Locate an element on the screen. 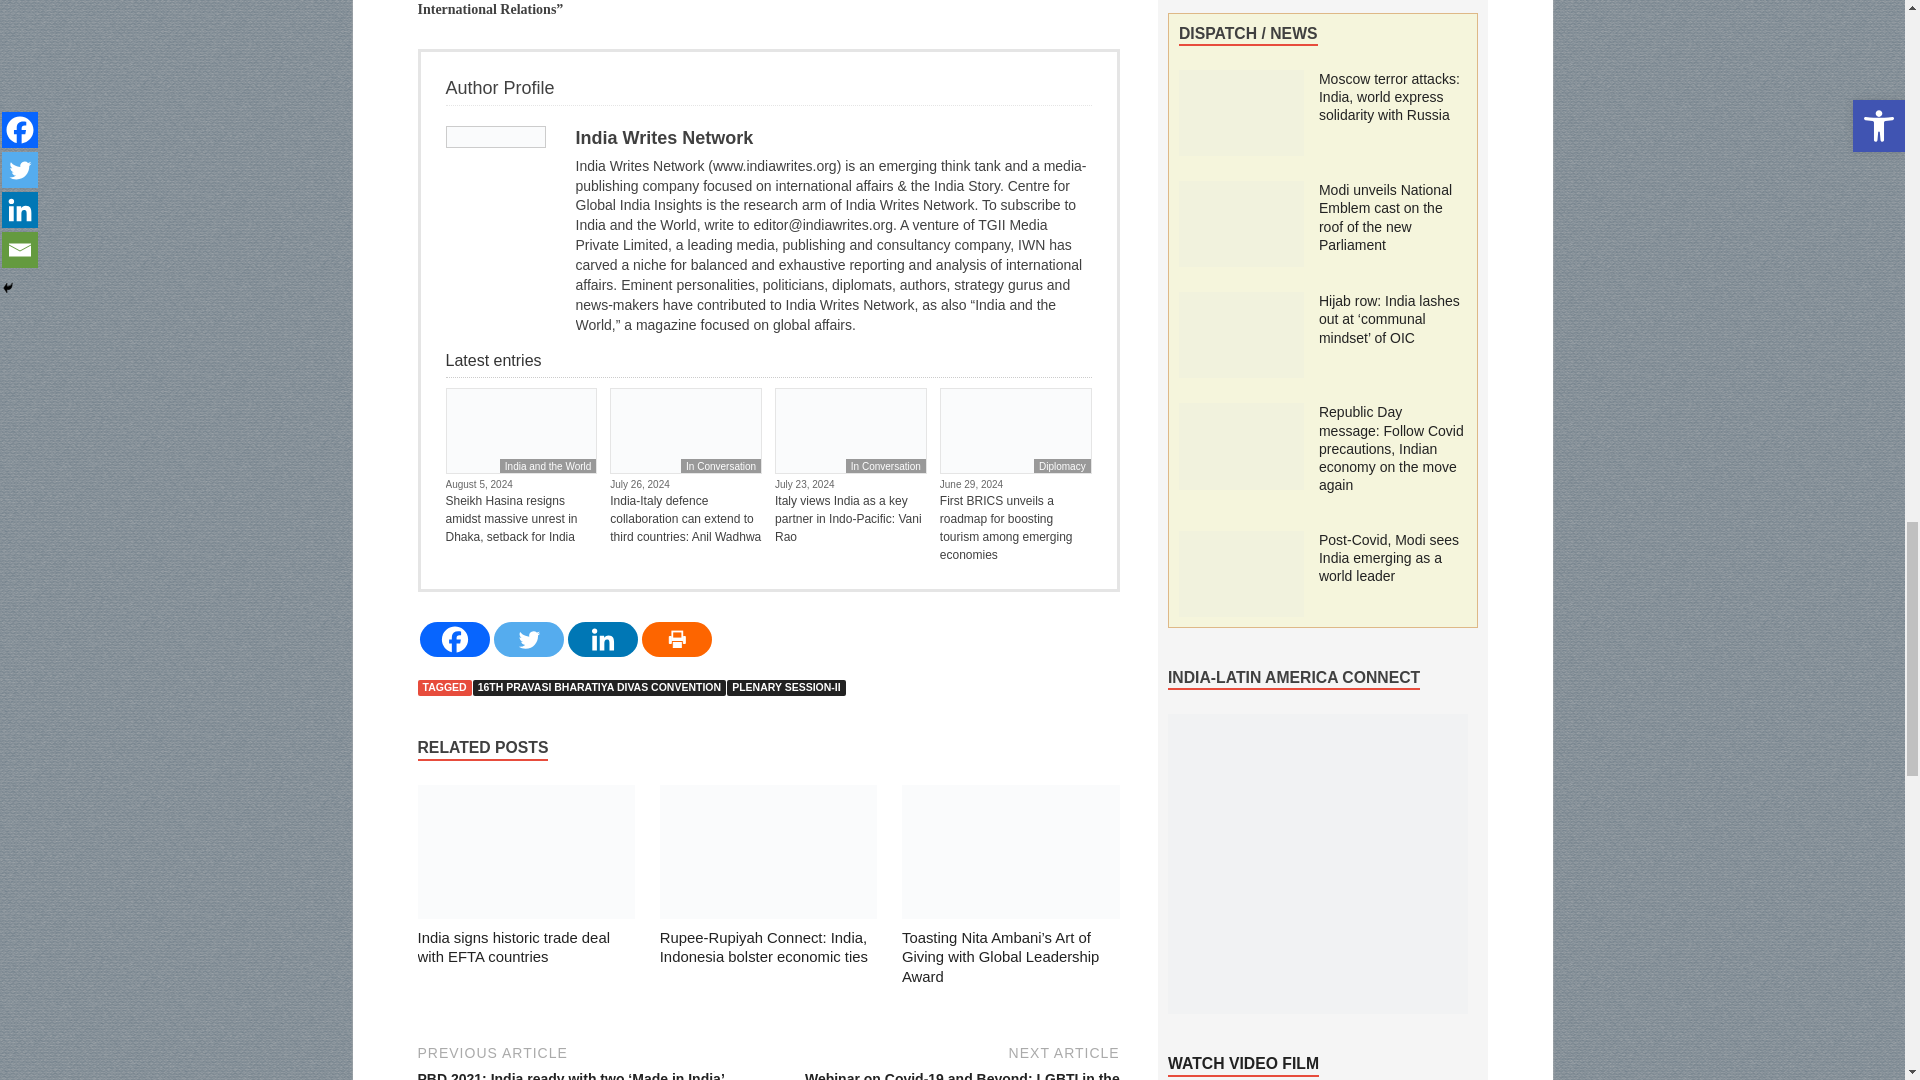  Twitter is located at coordinates (528, 639).